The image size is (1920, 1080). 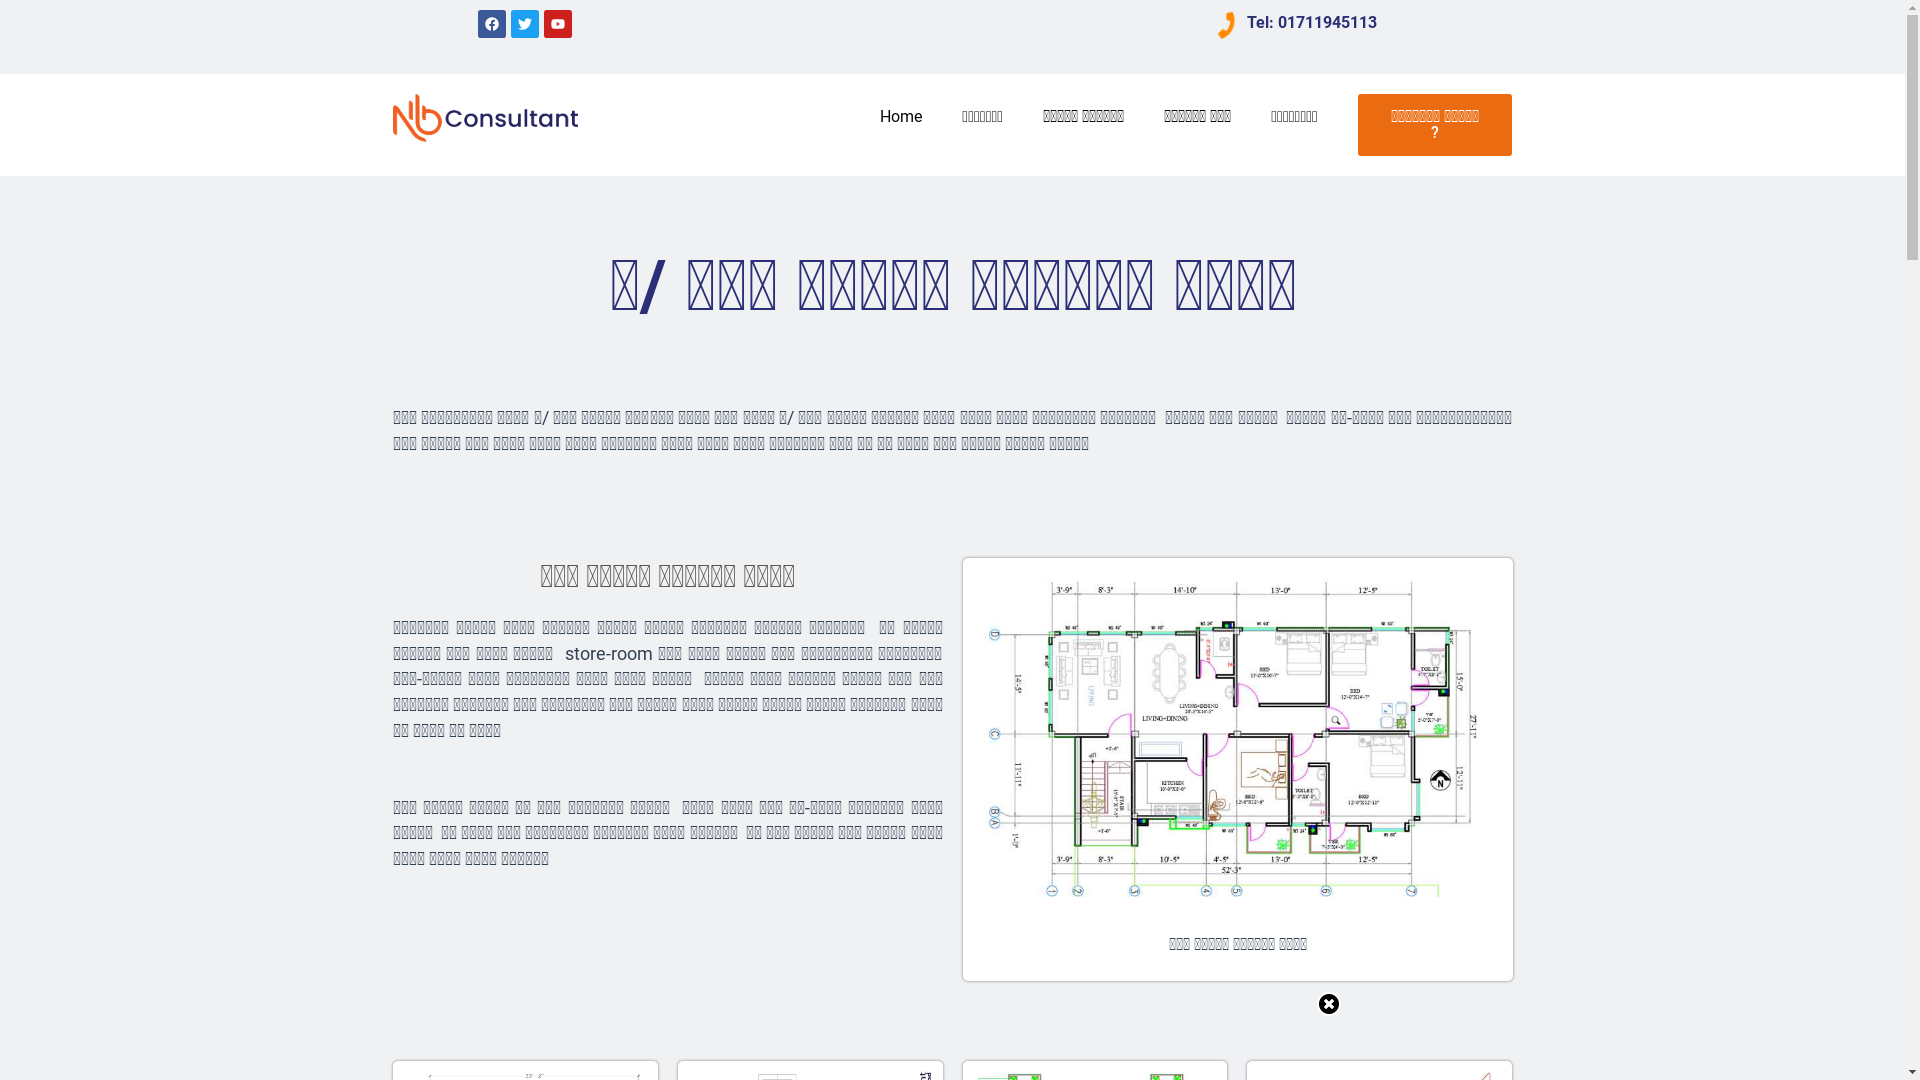 I want to click on Twitter, so click(x=525, y=24).